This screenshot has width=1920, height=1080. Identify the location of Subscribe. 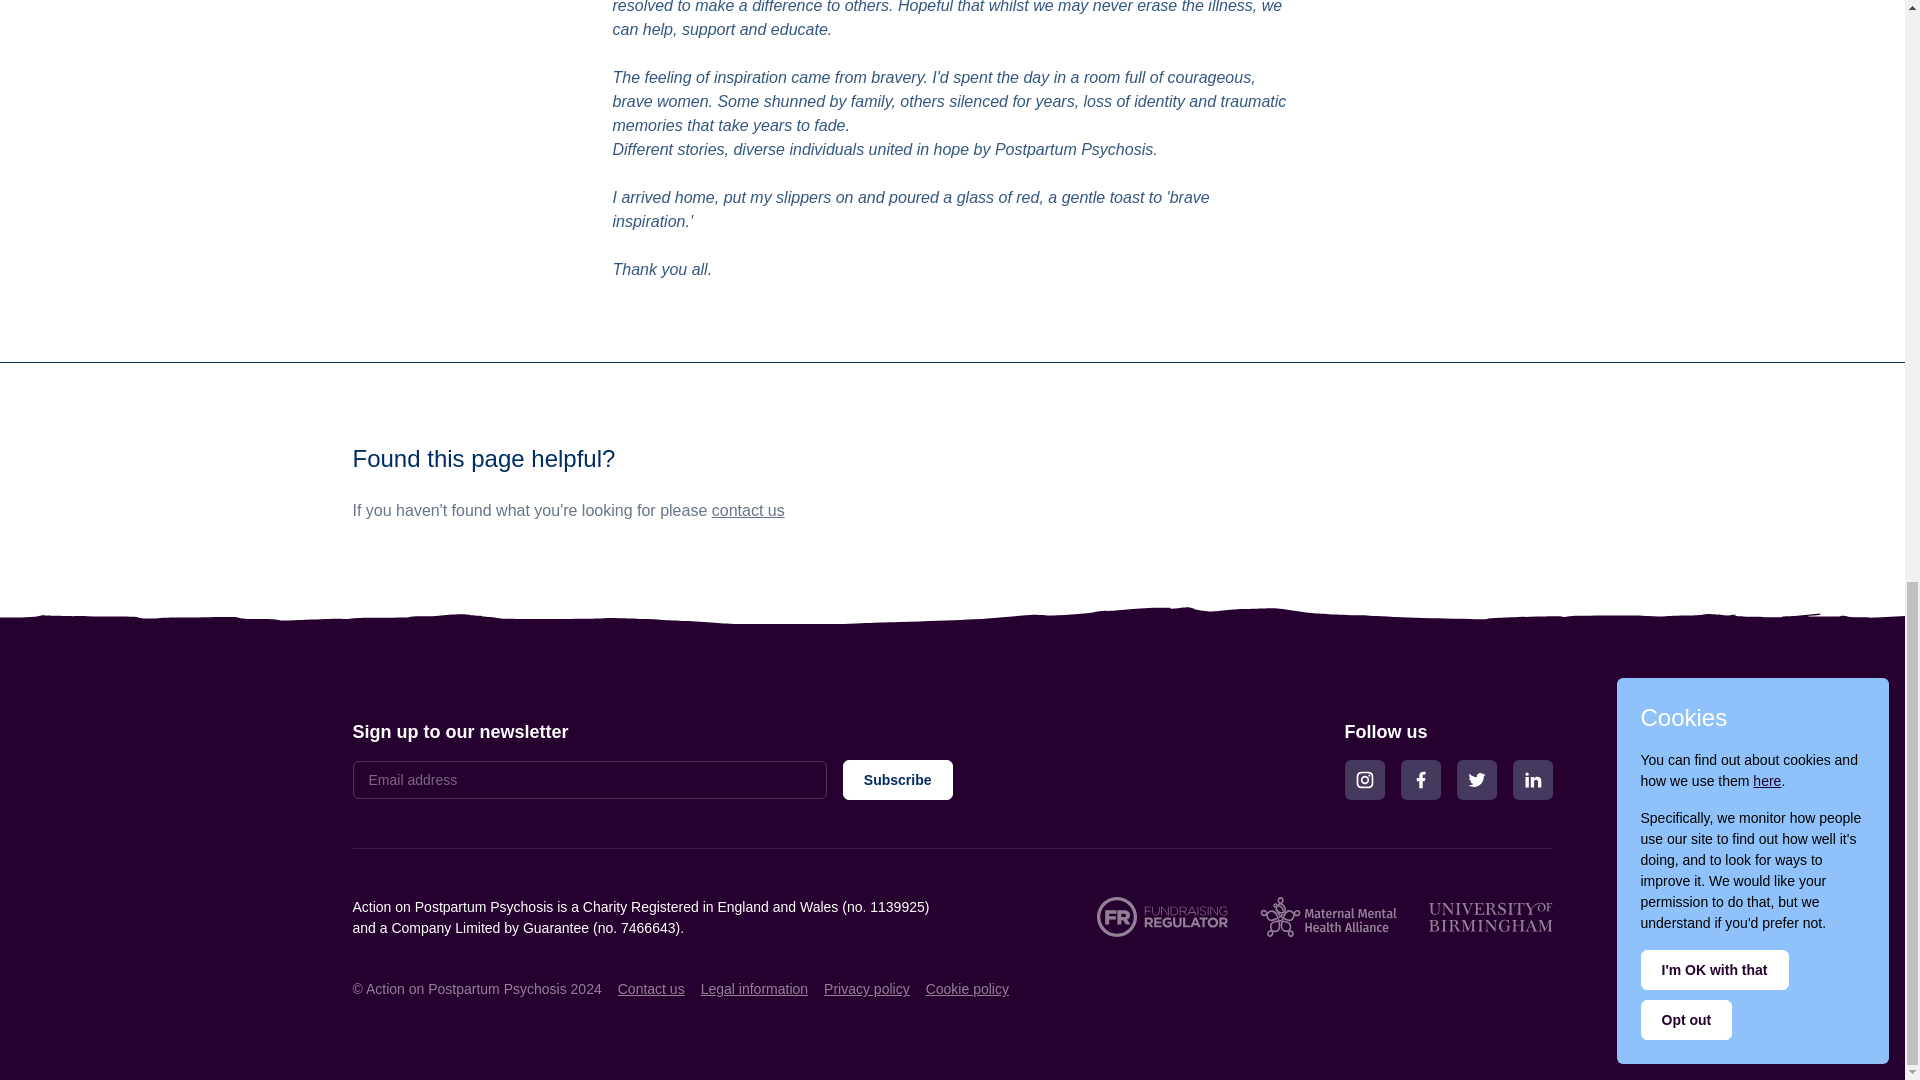
(897, 780).